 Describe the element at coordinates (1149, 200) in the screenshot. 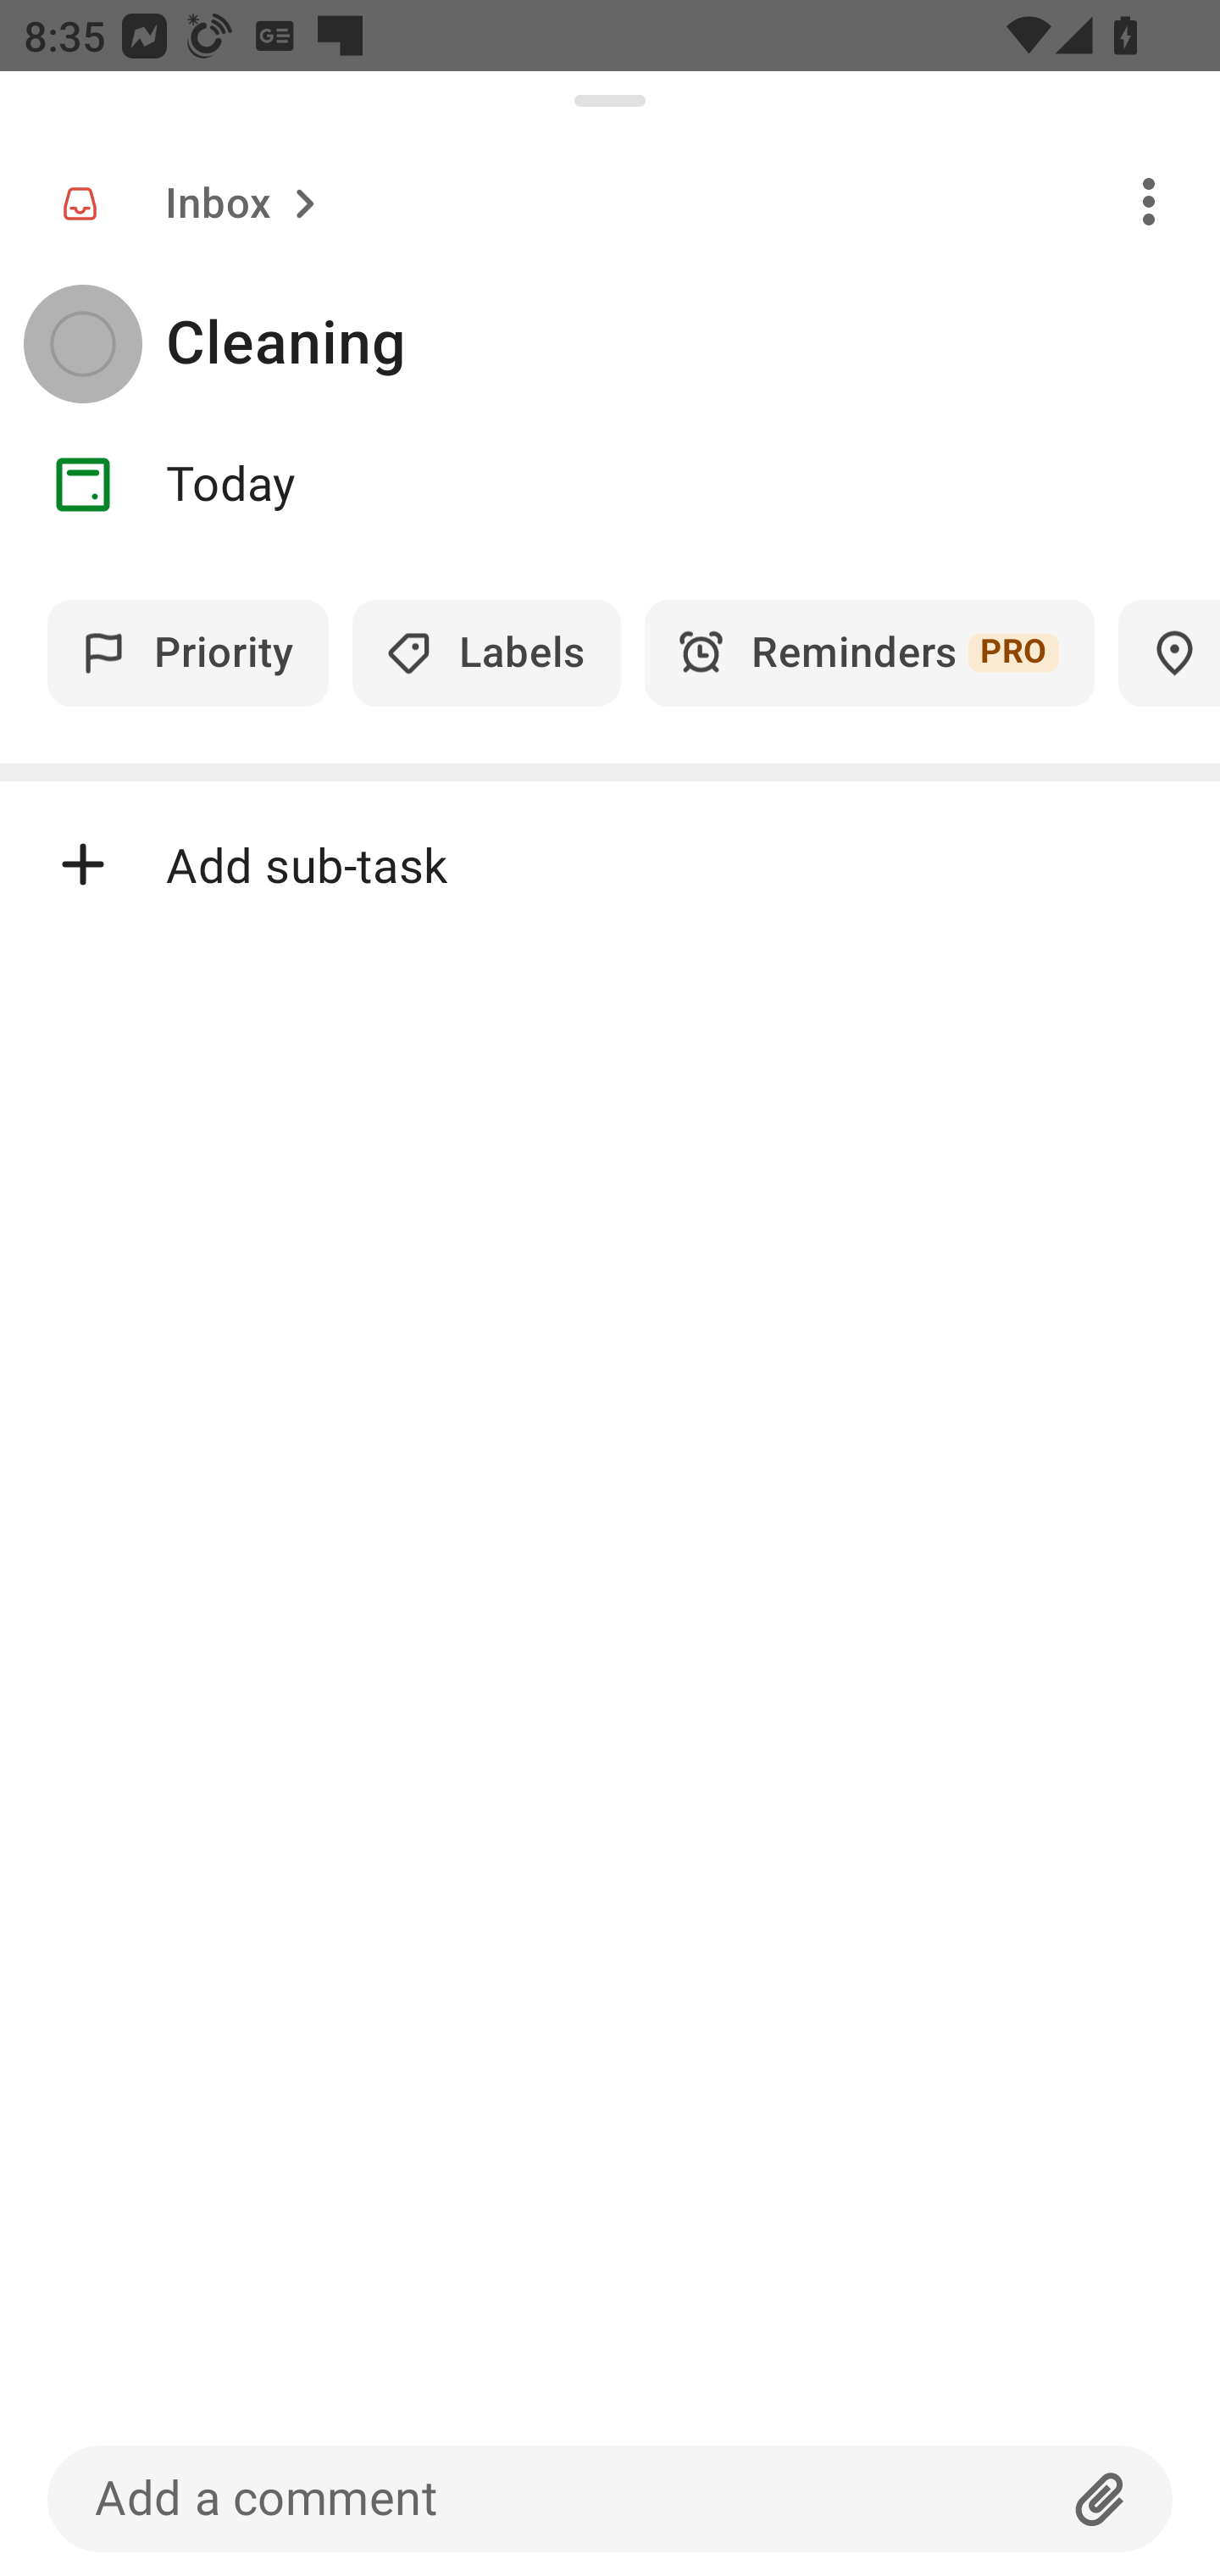

I see `Overflow menu` at that location.